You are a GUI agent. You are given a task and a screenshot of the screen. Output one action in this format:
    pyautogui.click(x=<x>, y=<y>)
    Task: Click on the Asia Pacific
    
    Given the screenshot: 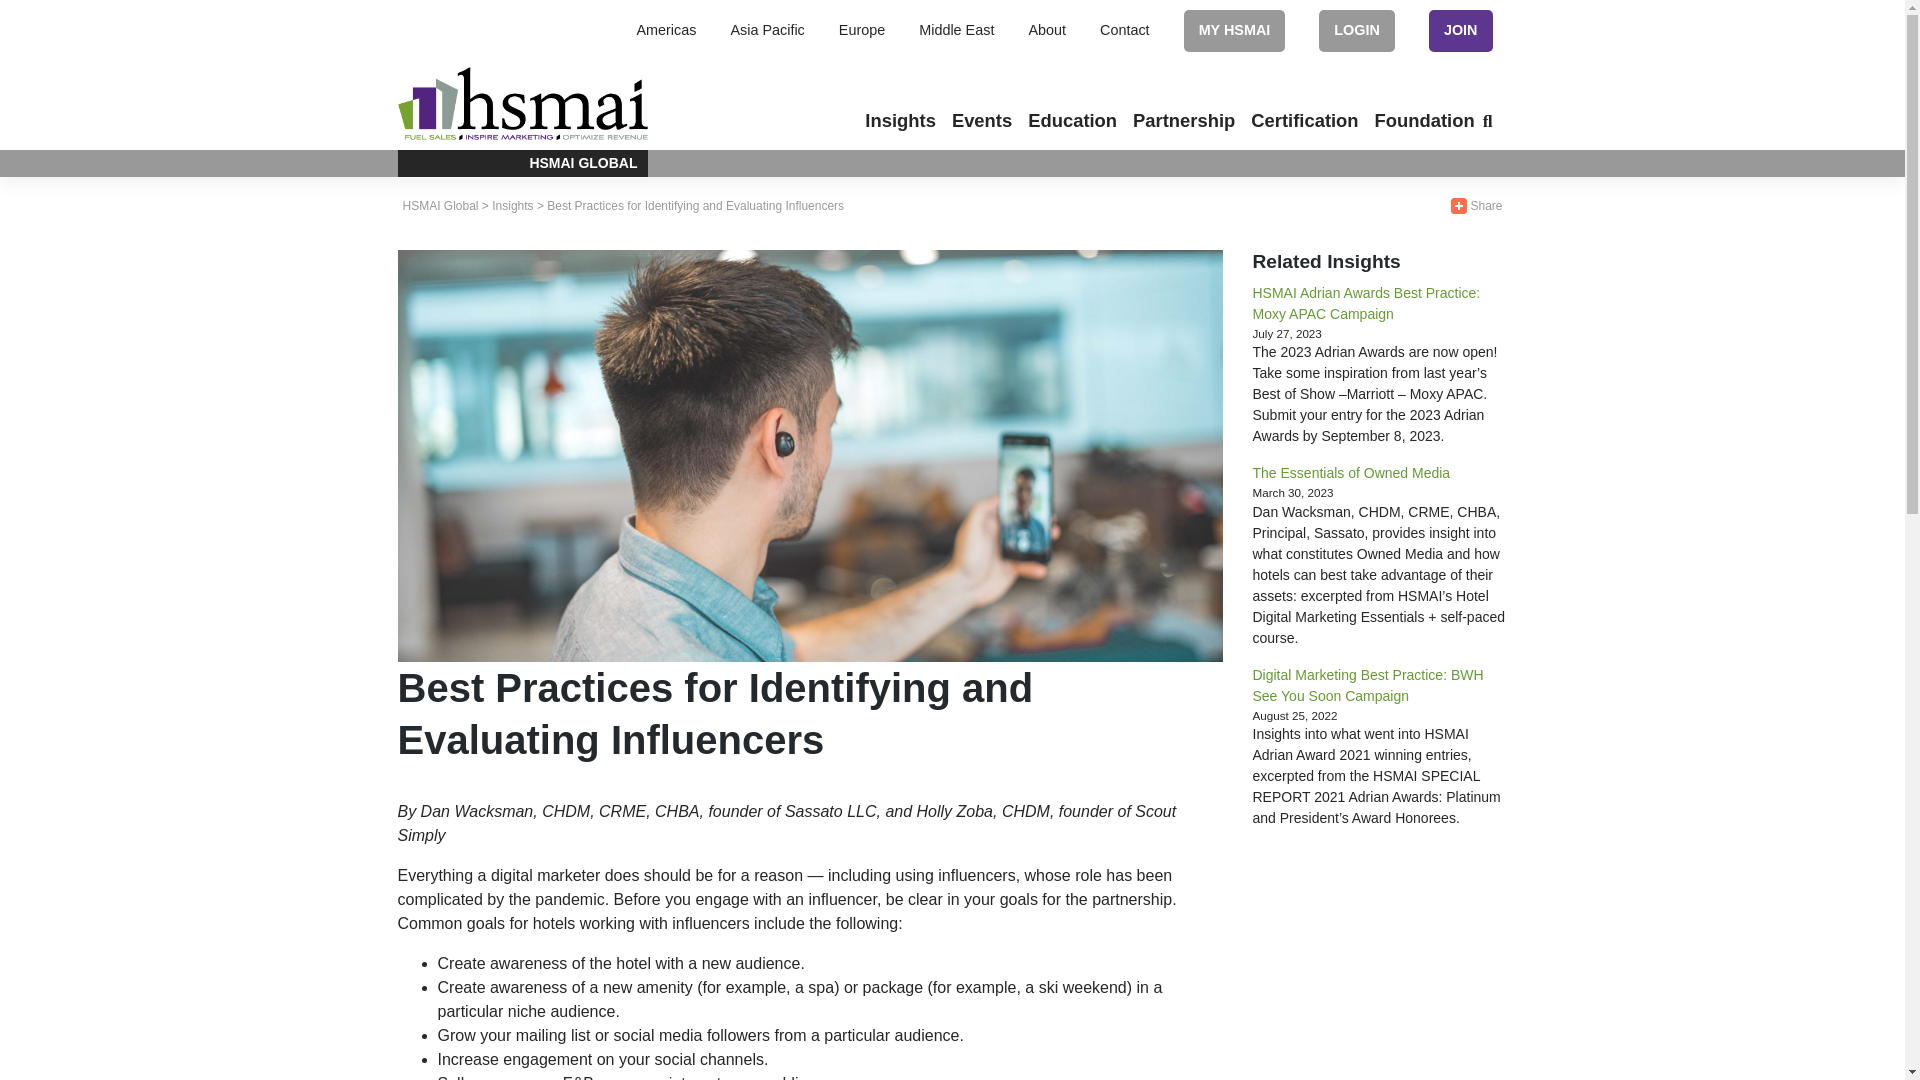 What is the action you would take?
    pyautogui.click(x=766, y=29)
    